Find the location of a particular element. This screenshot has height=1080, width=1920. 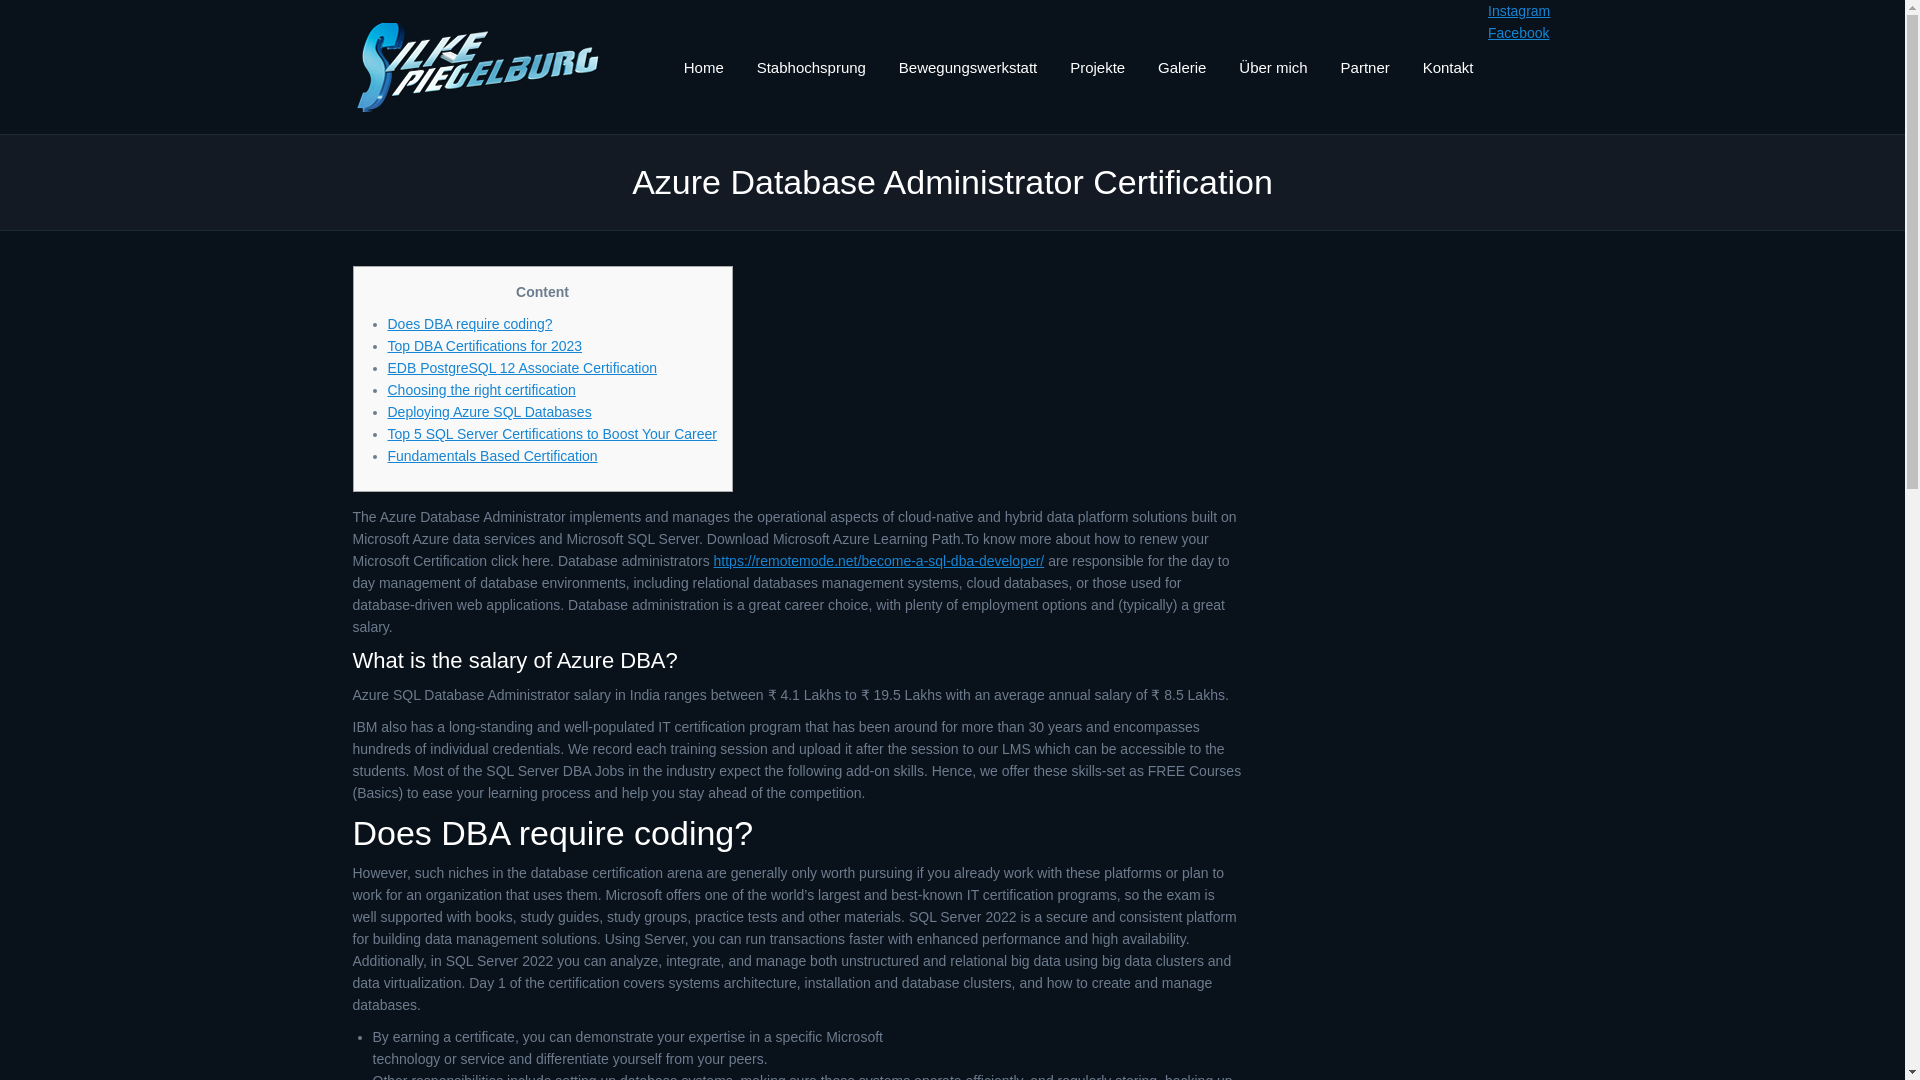

Does DBA require coding? is located at coordinates (470, 324).